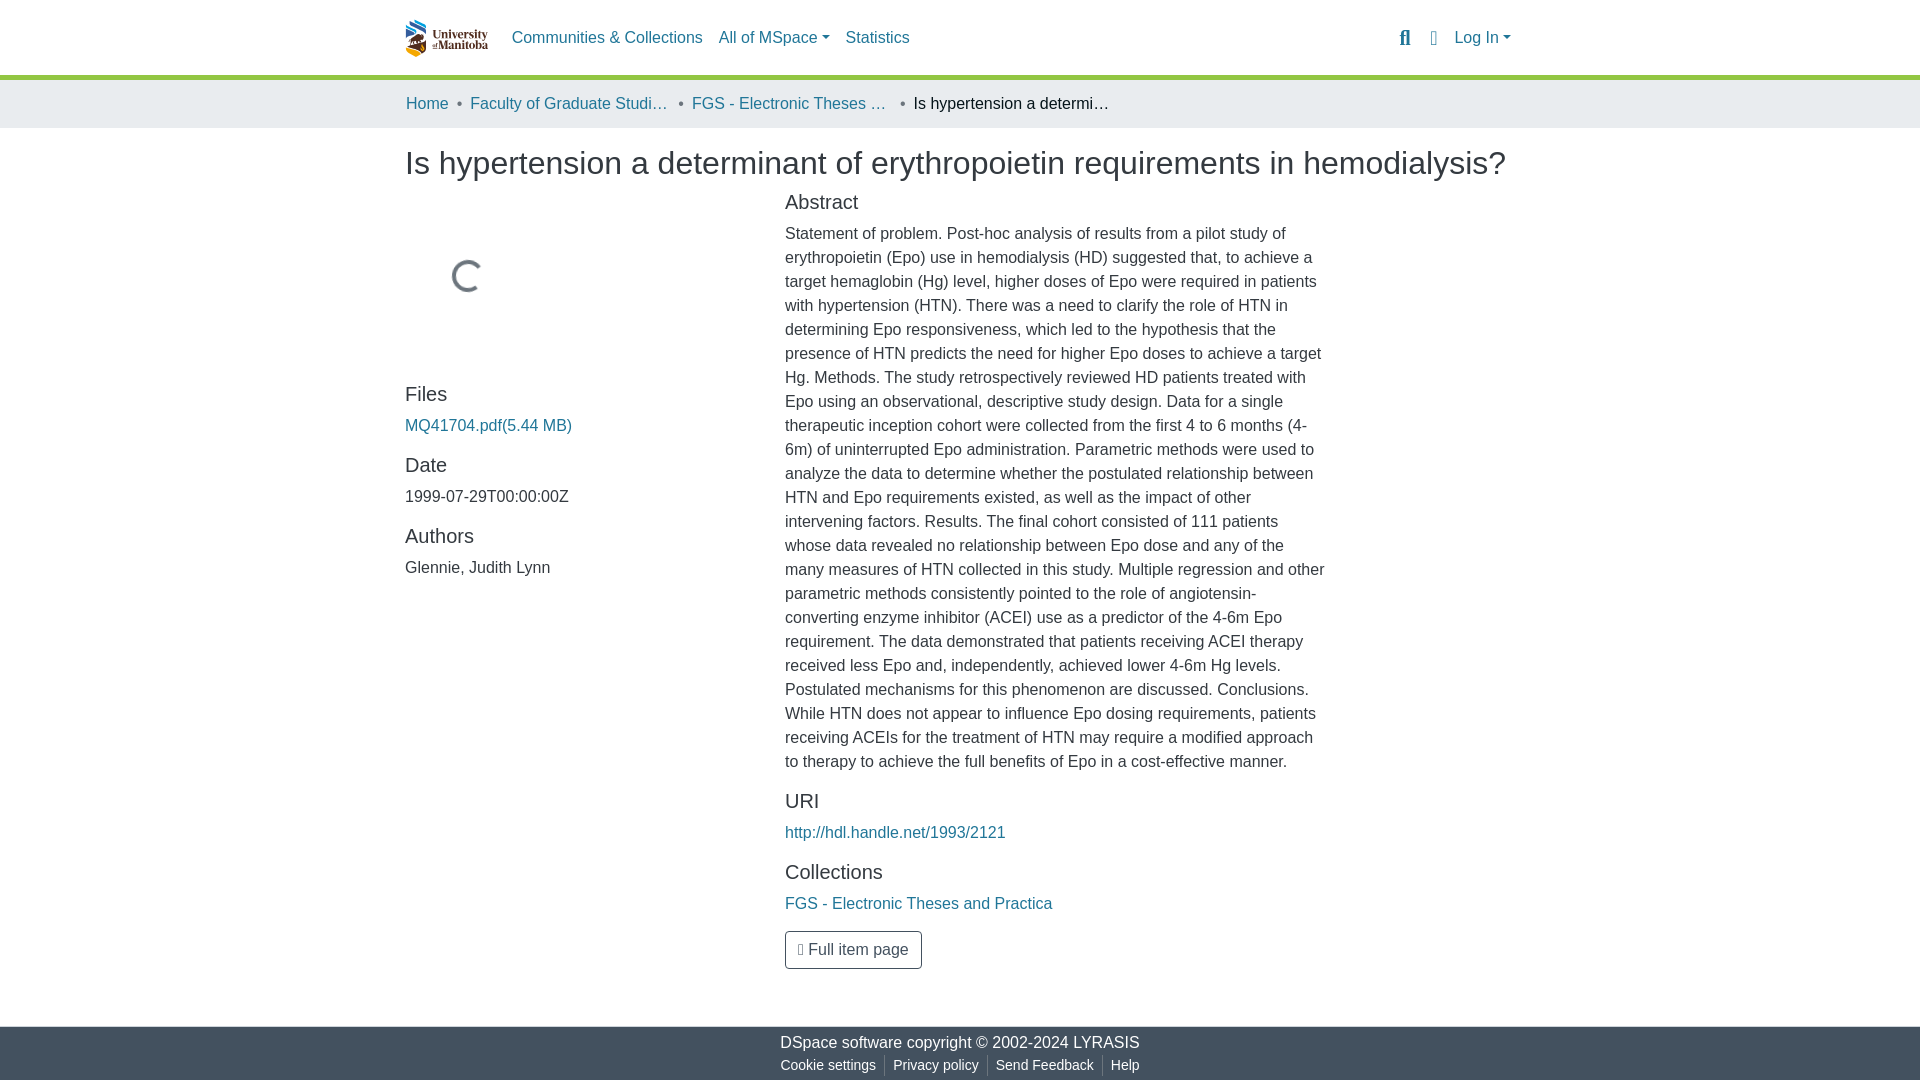  I want to click on FGS - Electronic Theses and Practica, so click(792, 103).